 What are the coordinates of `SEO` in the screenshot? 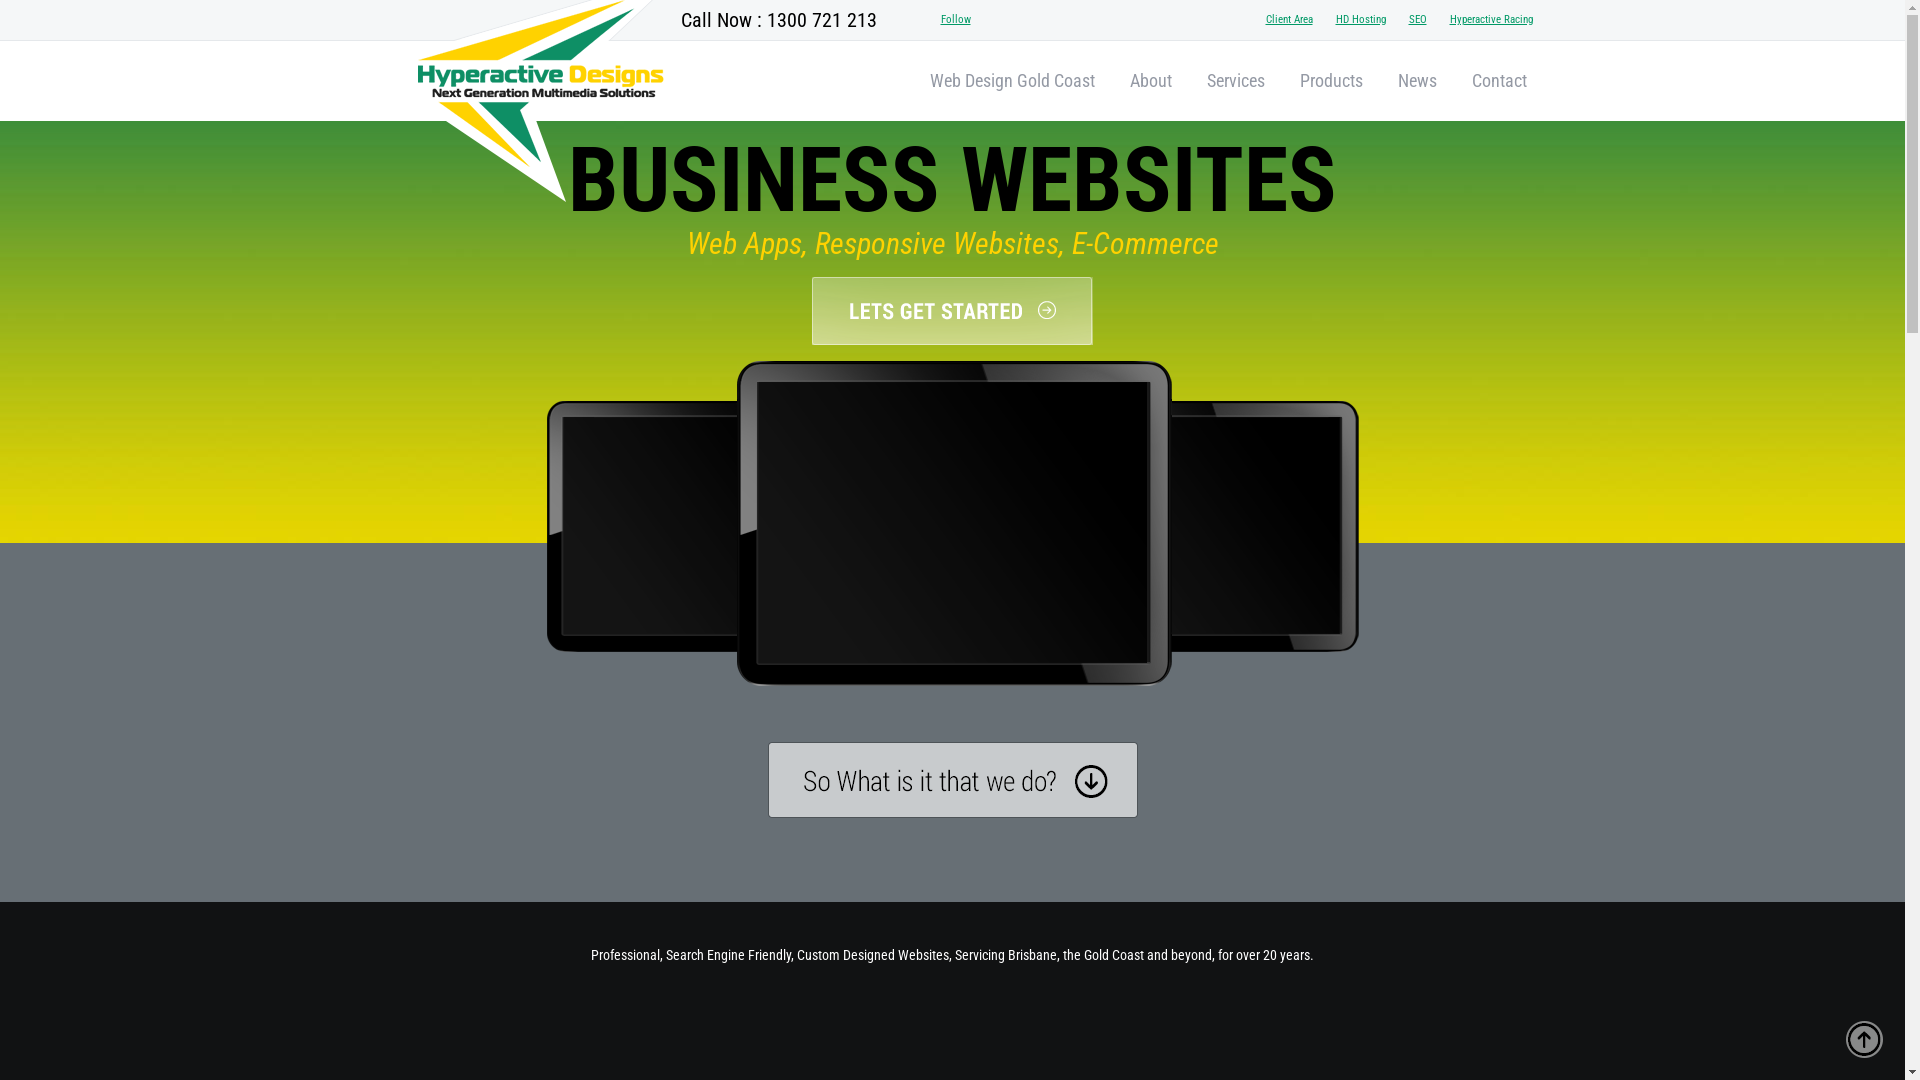 It's located at (1417, 20).